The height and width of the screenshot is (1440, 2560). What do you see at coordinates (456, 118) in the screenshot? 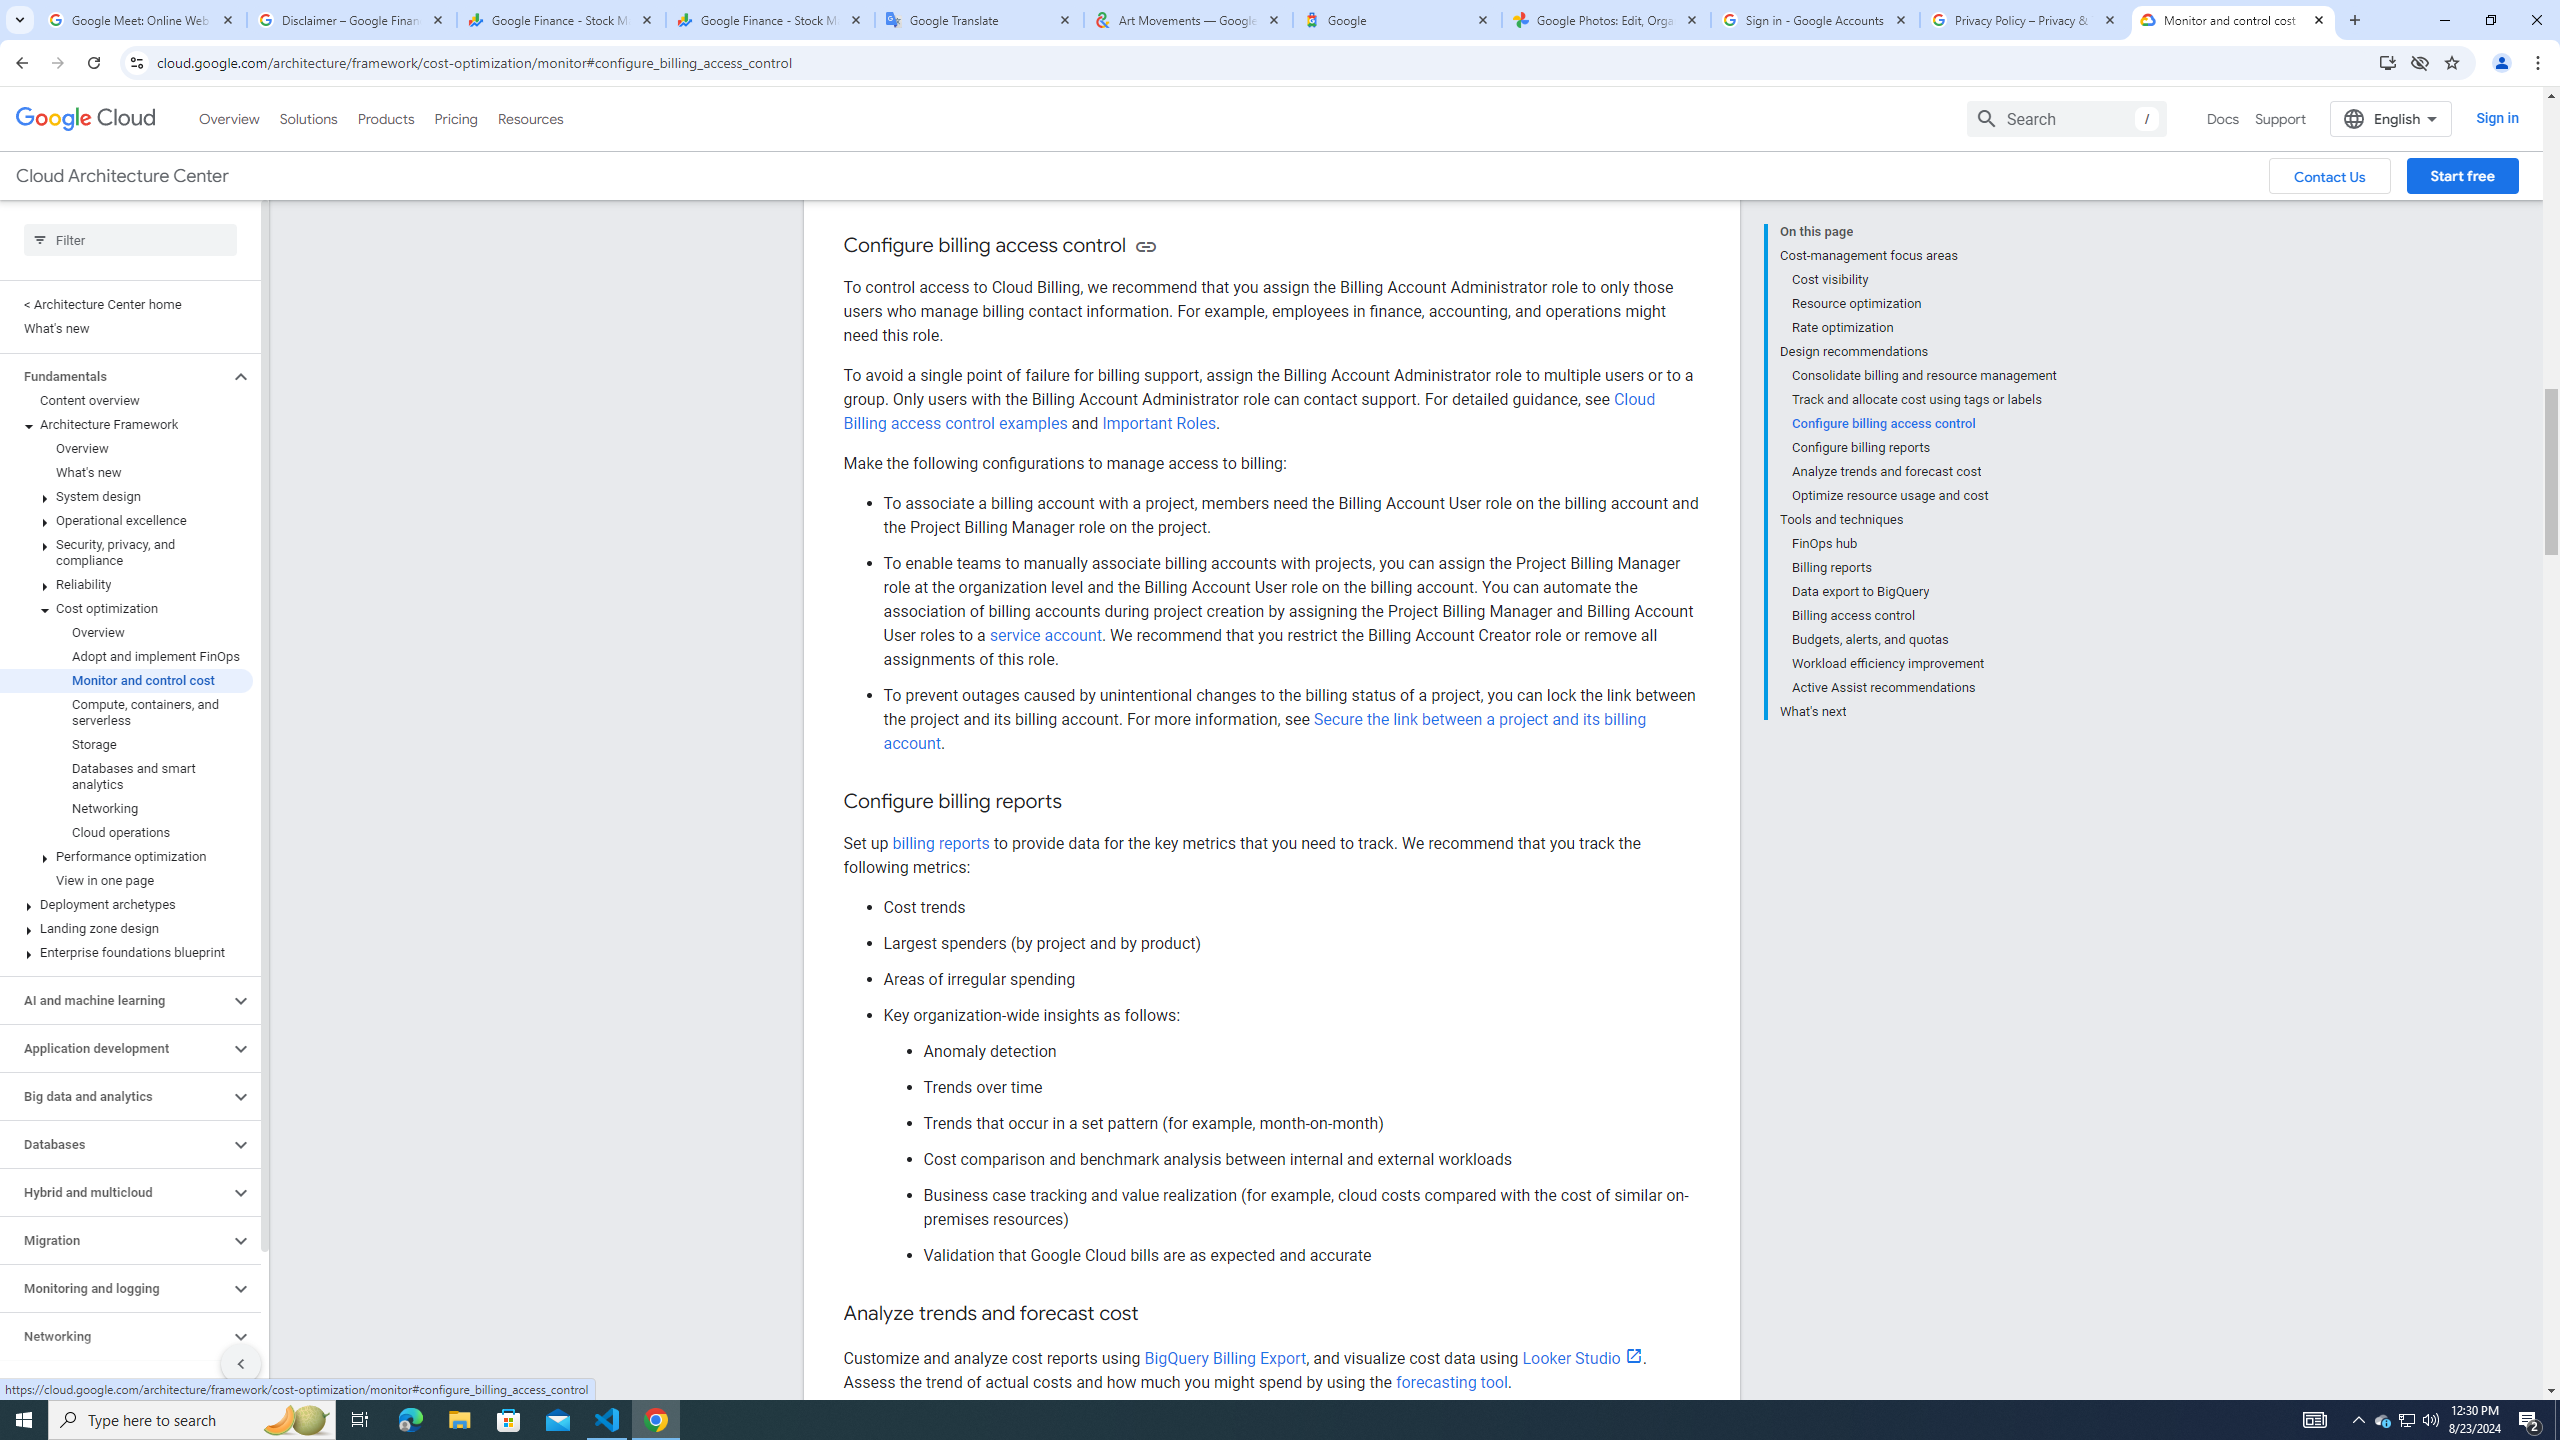
I see `Pricing` at bounding box center [456, 118].